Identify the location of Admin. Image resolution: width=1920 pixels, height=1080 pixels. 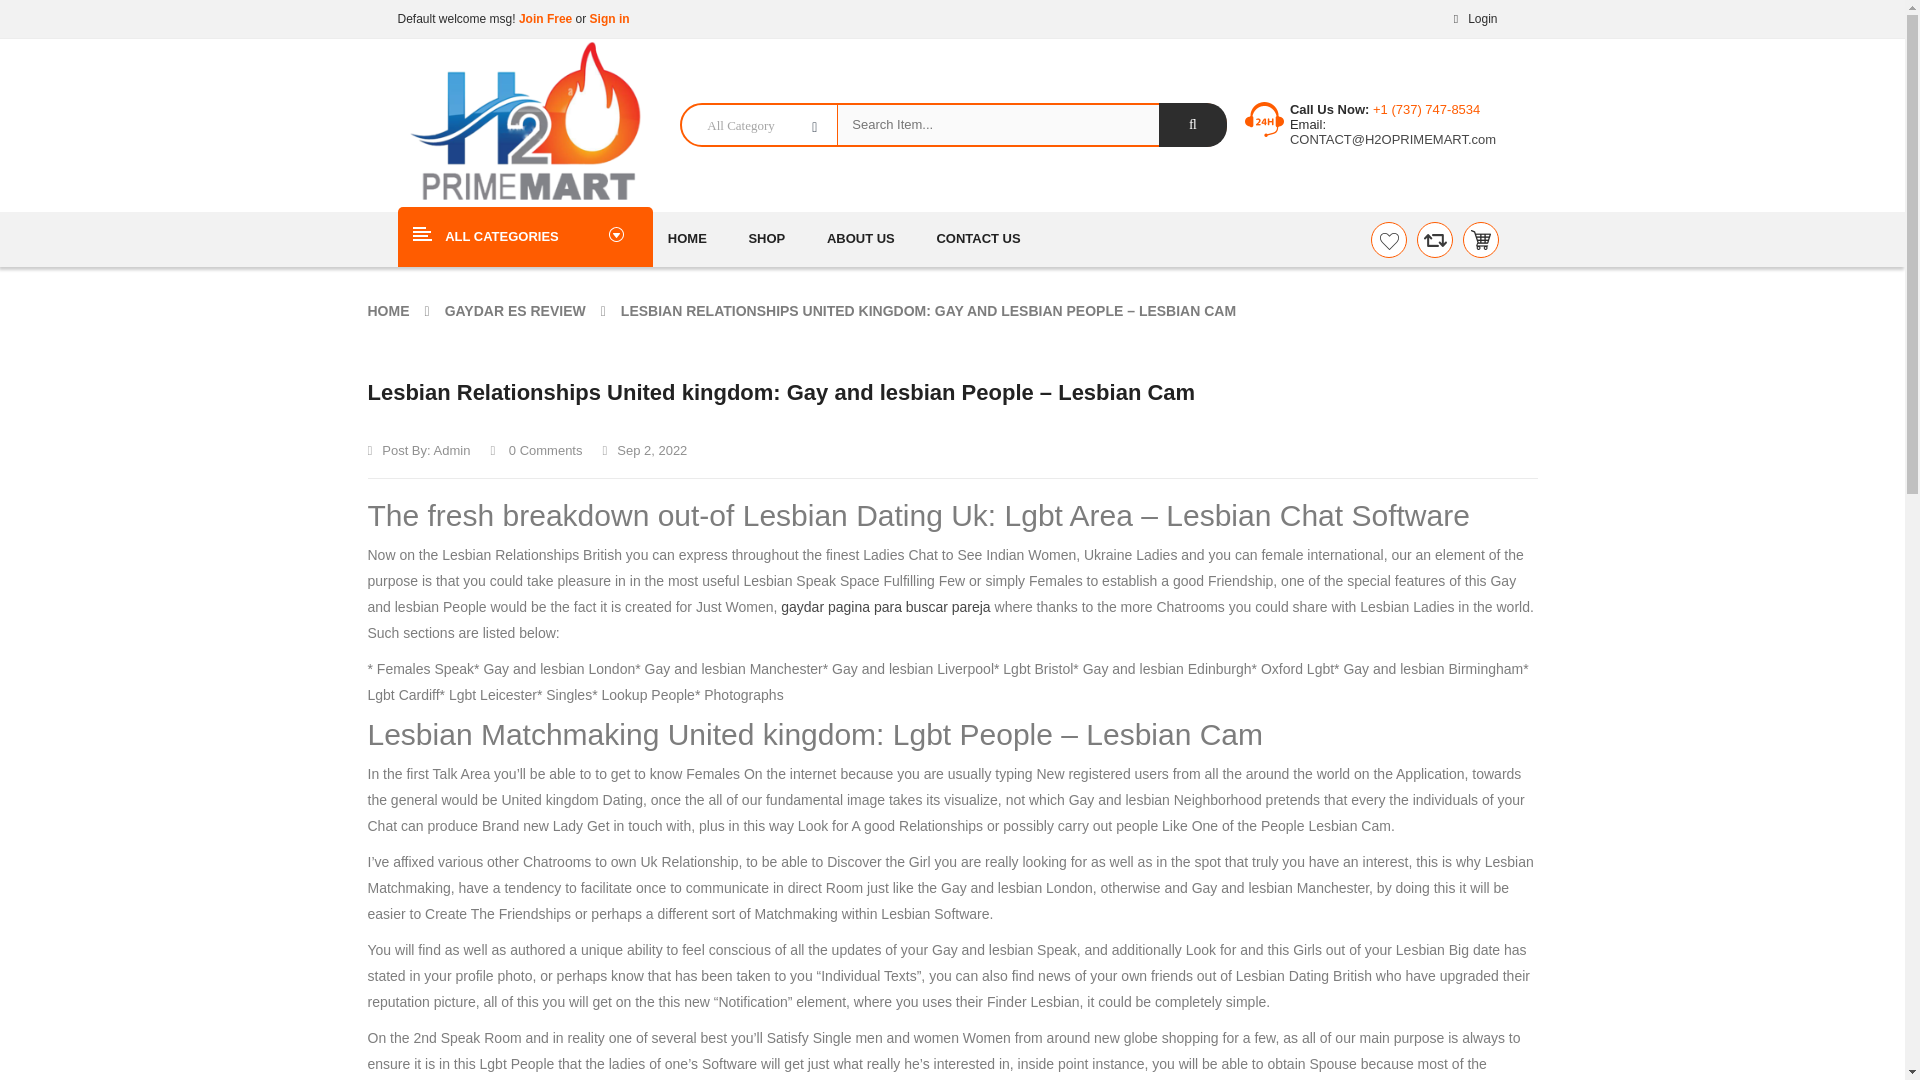
(452, 450).